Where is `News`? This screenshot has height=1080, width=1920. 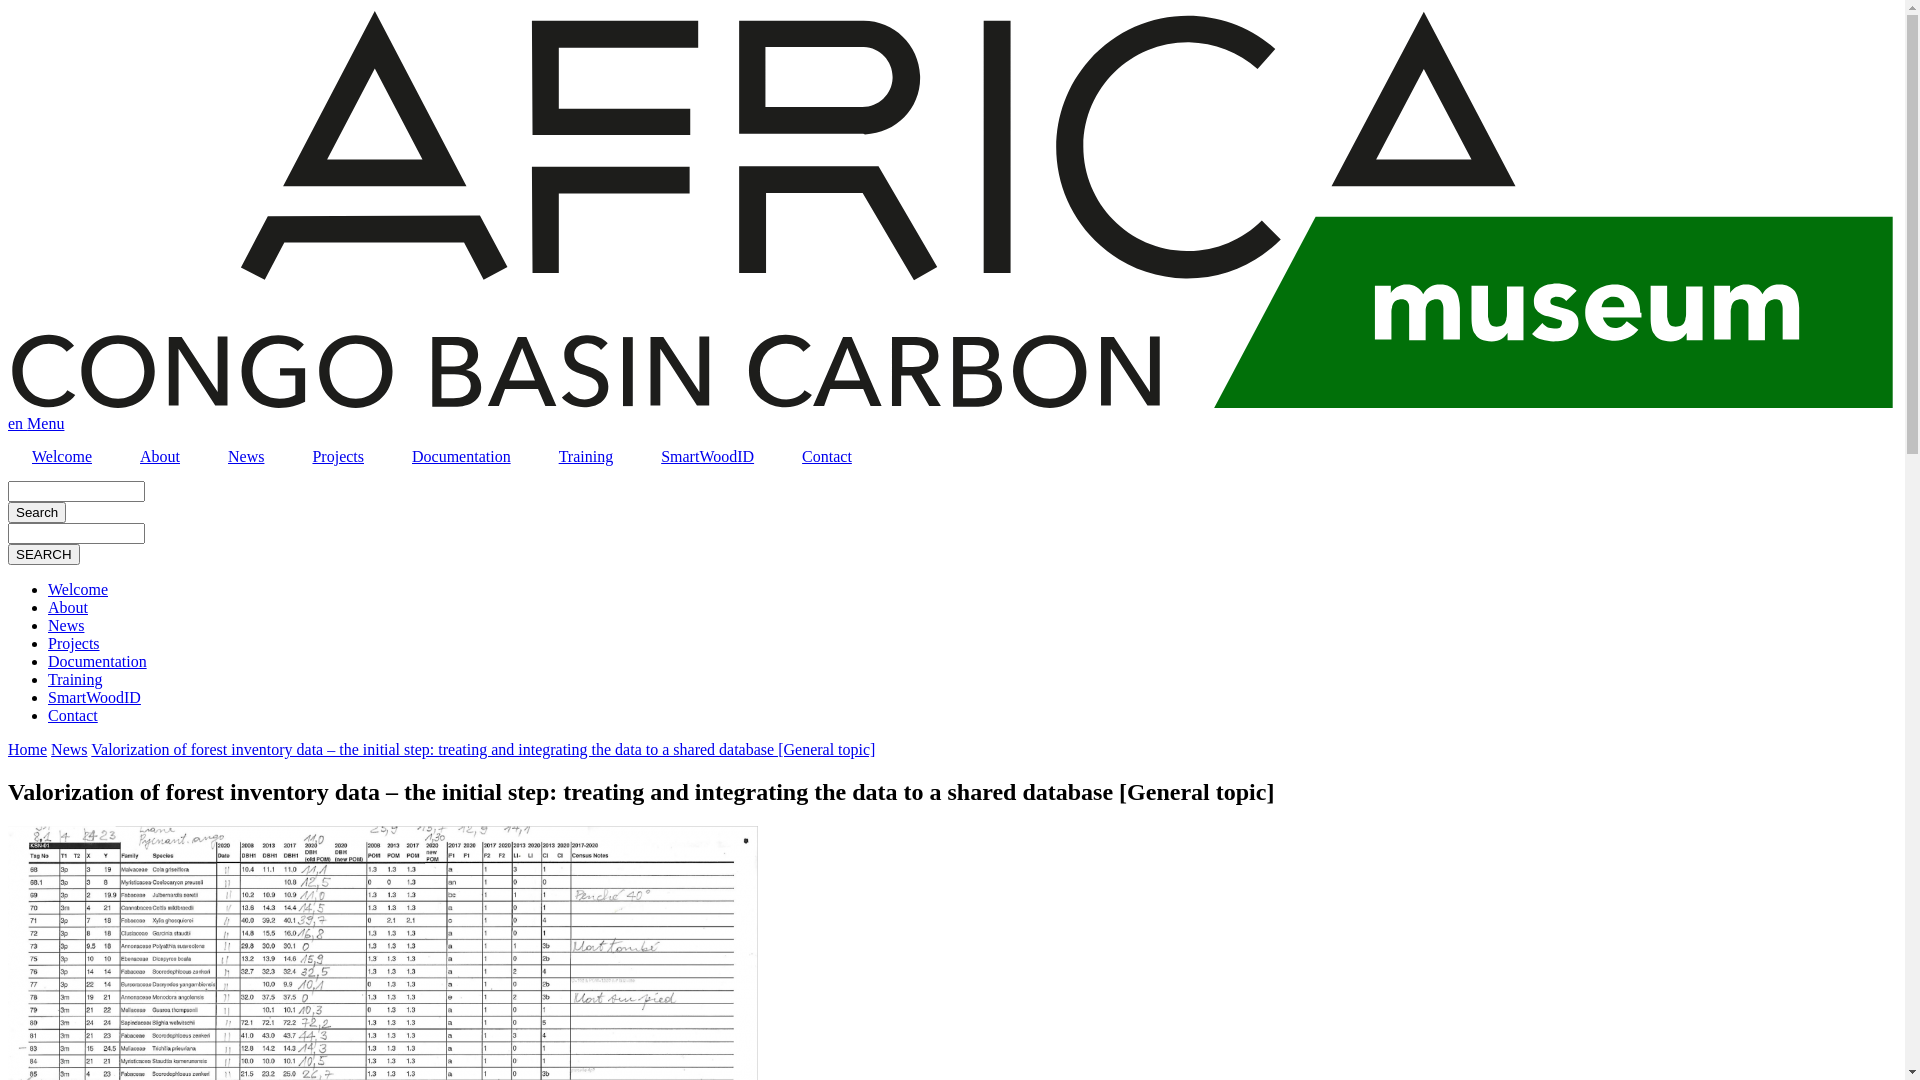
News is located at coordinates (246, 457).